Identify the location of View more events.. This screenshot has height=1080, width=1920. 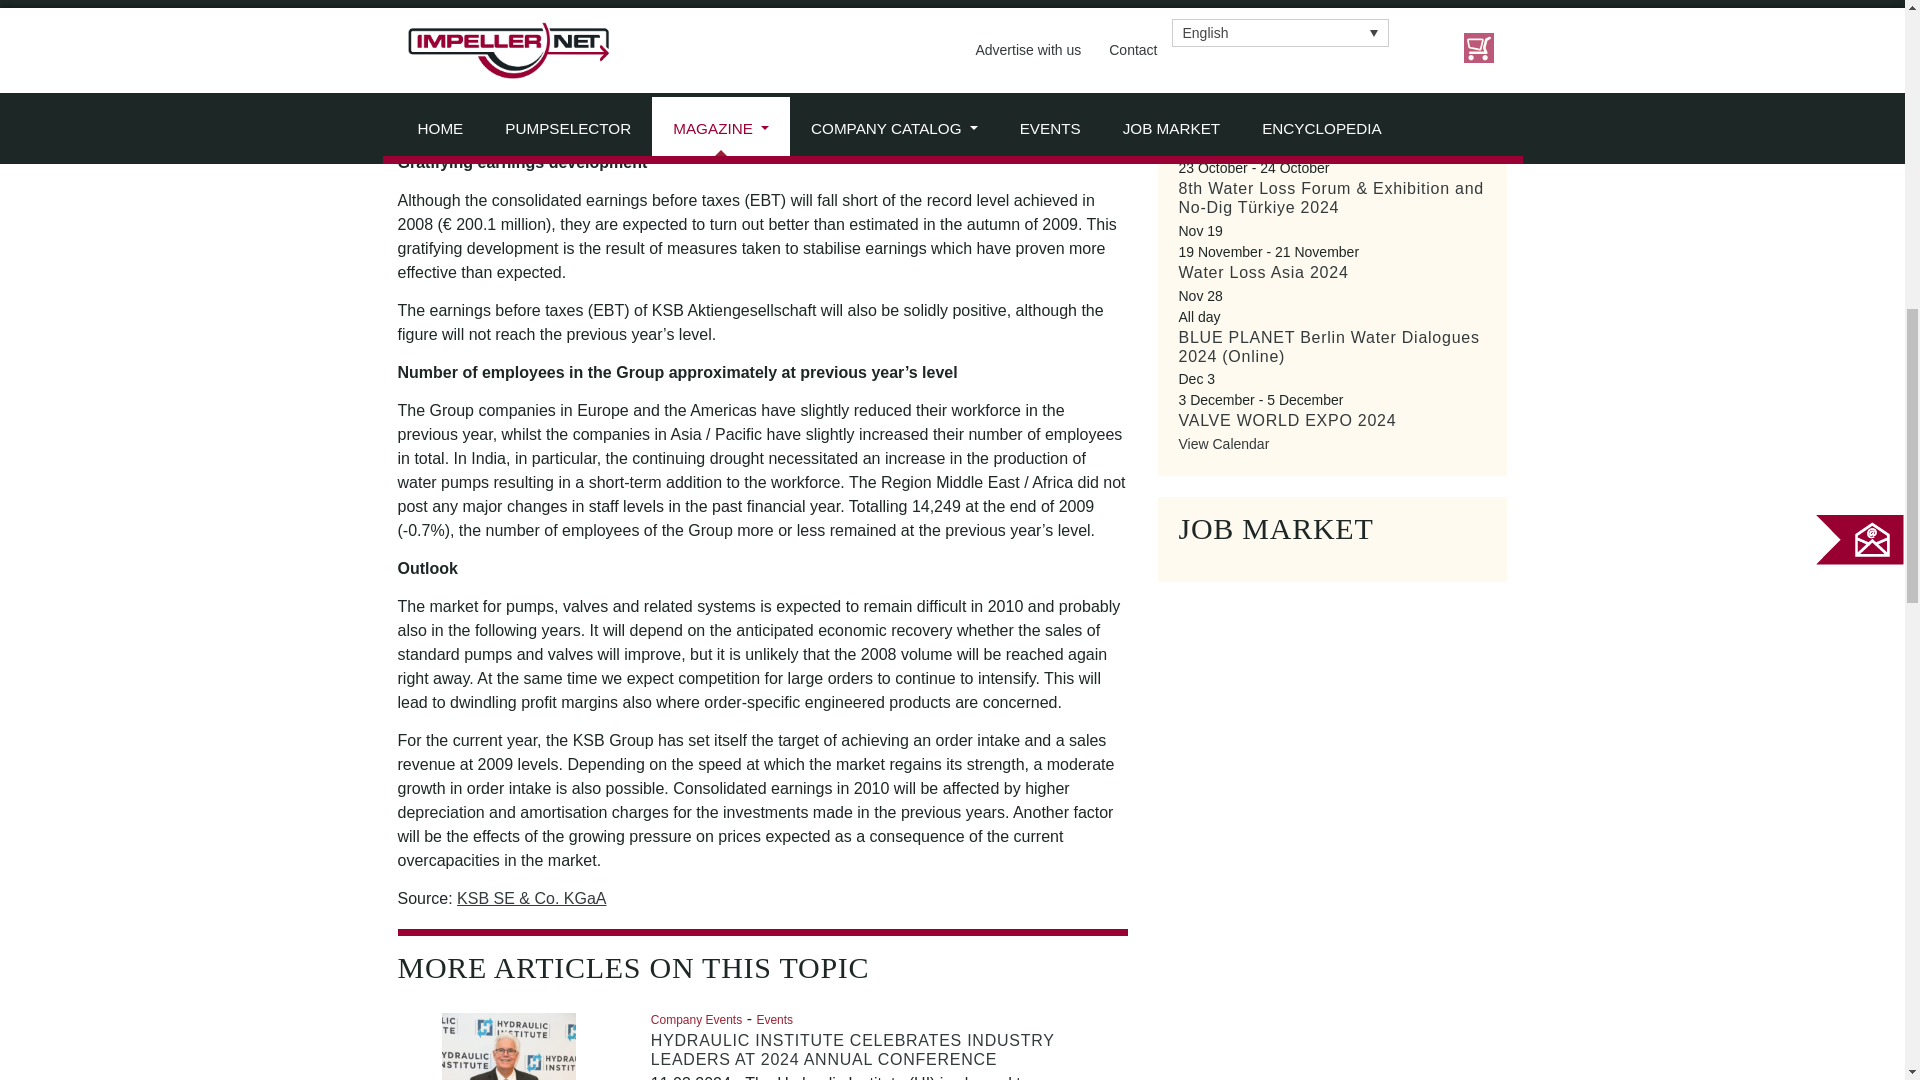
(1224, 444).